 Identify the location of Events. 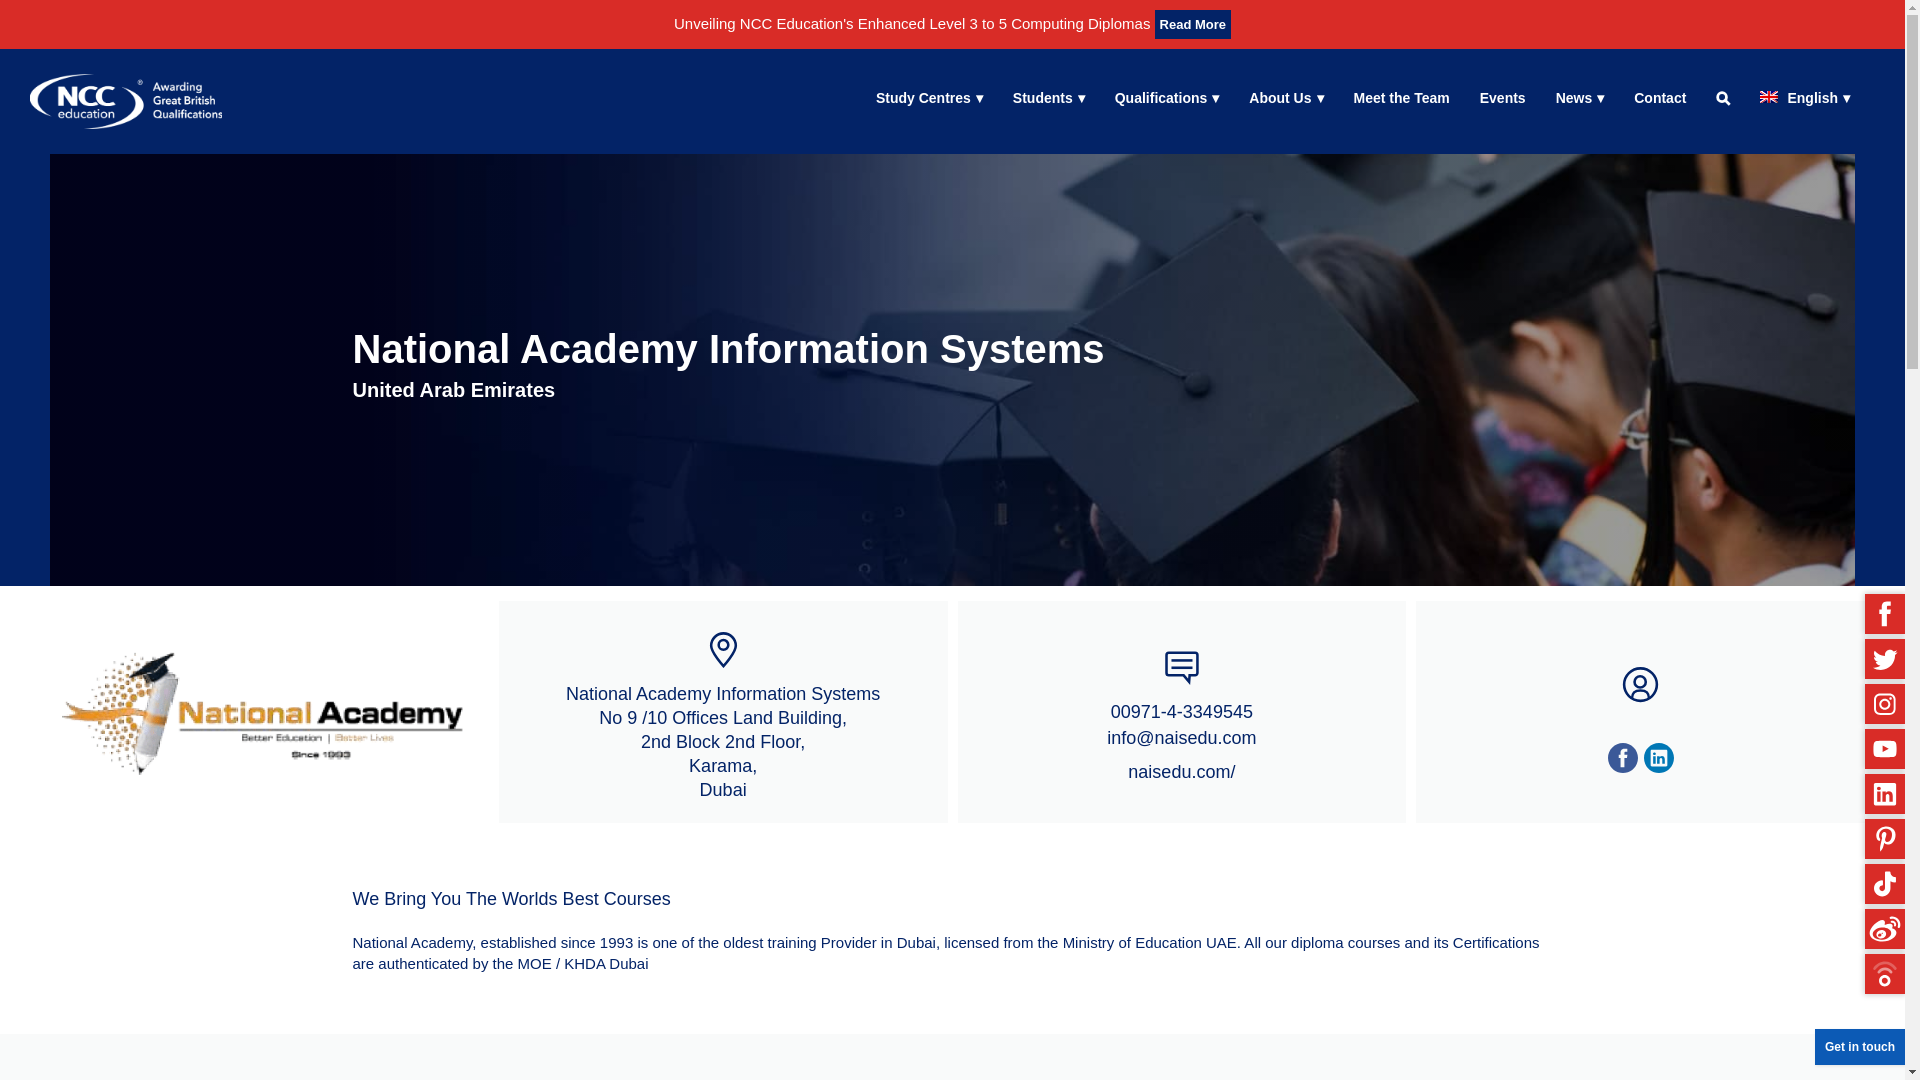
(1502, 98).